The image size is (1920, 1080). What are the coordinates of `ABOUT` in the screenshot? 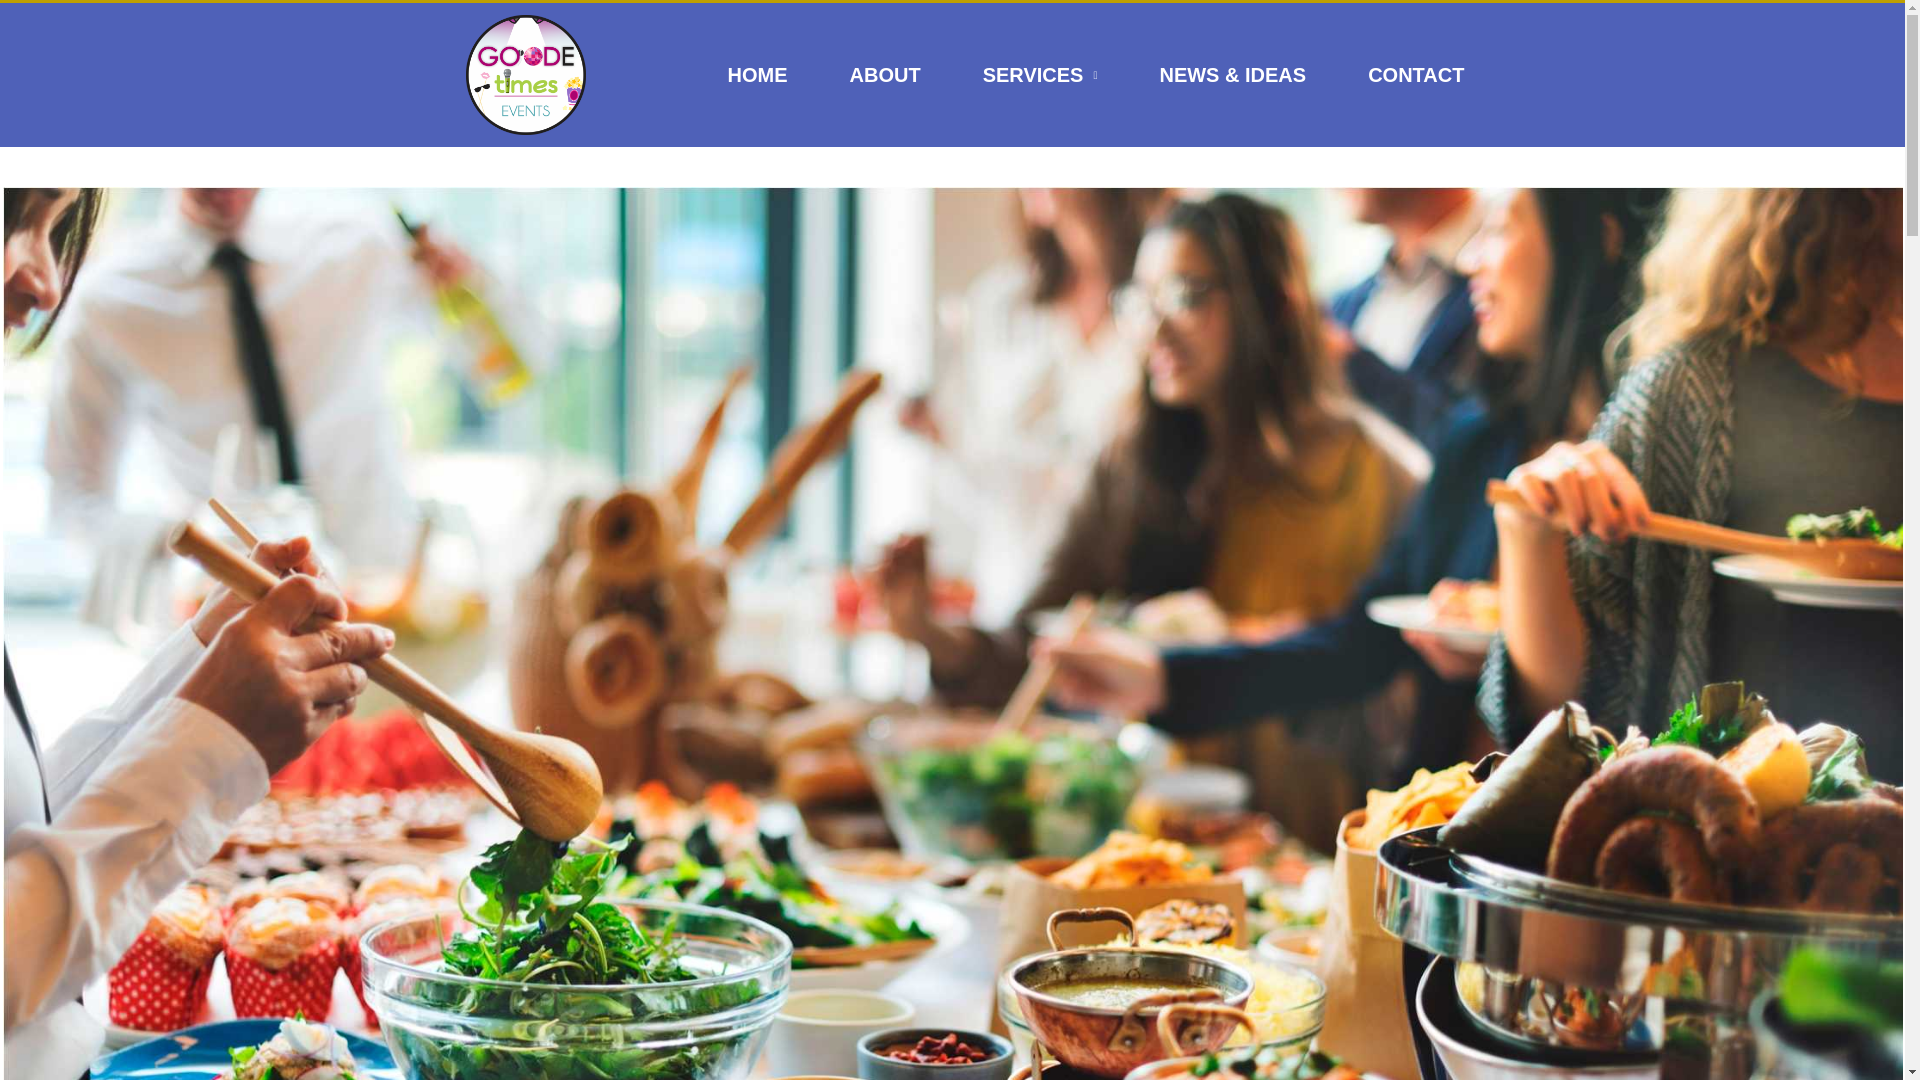 It's located at (886, 74).